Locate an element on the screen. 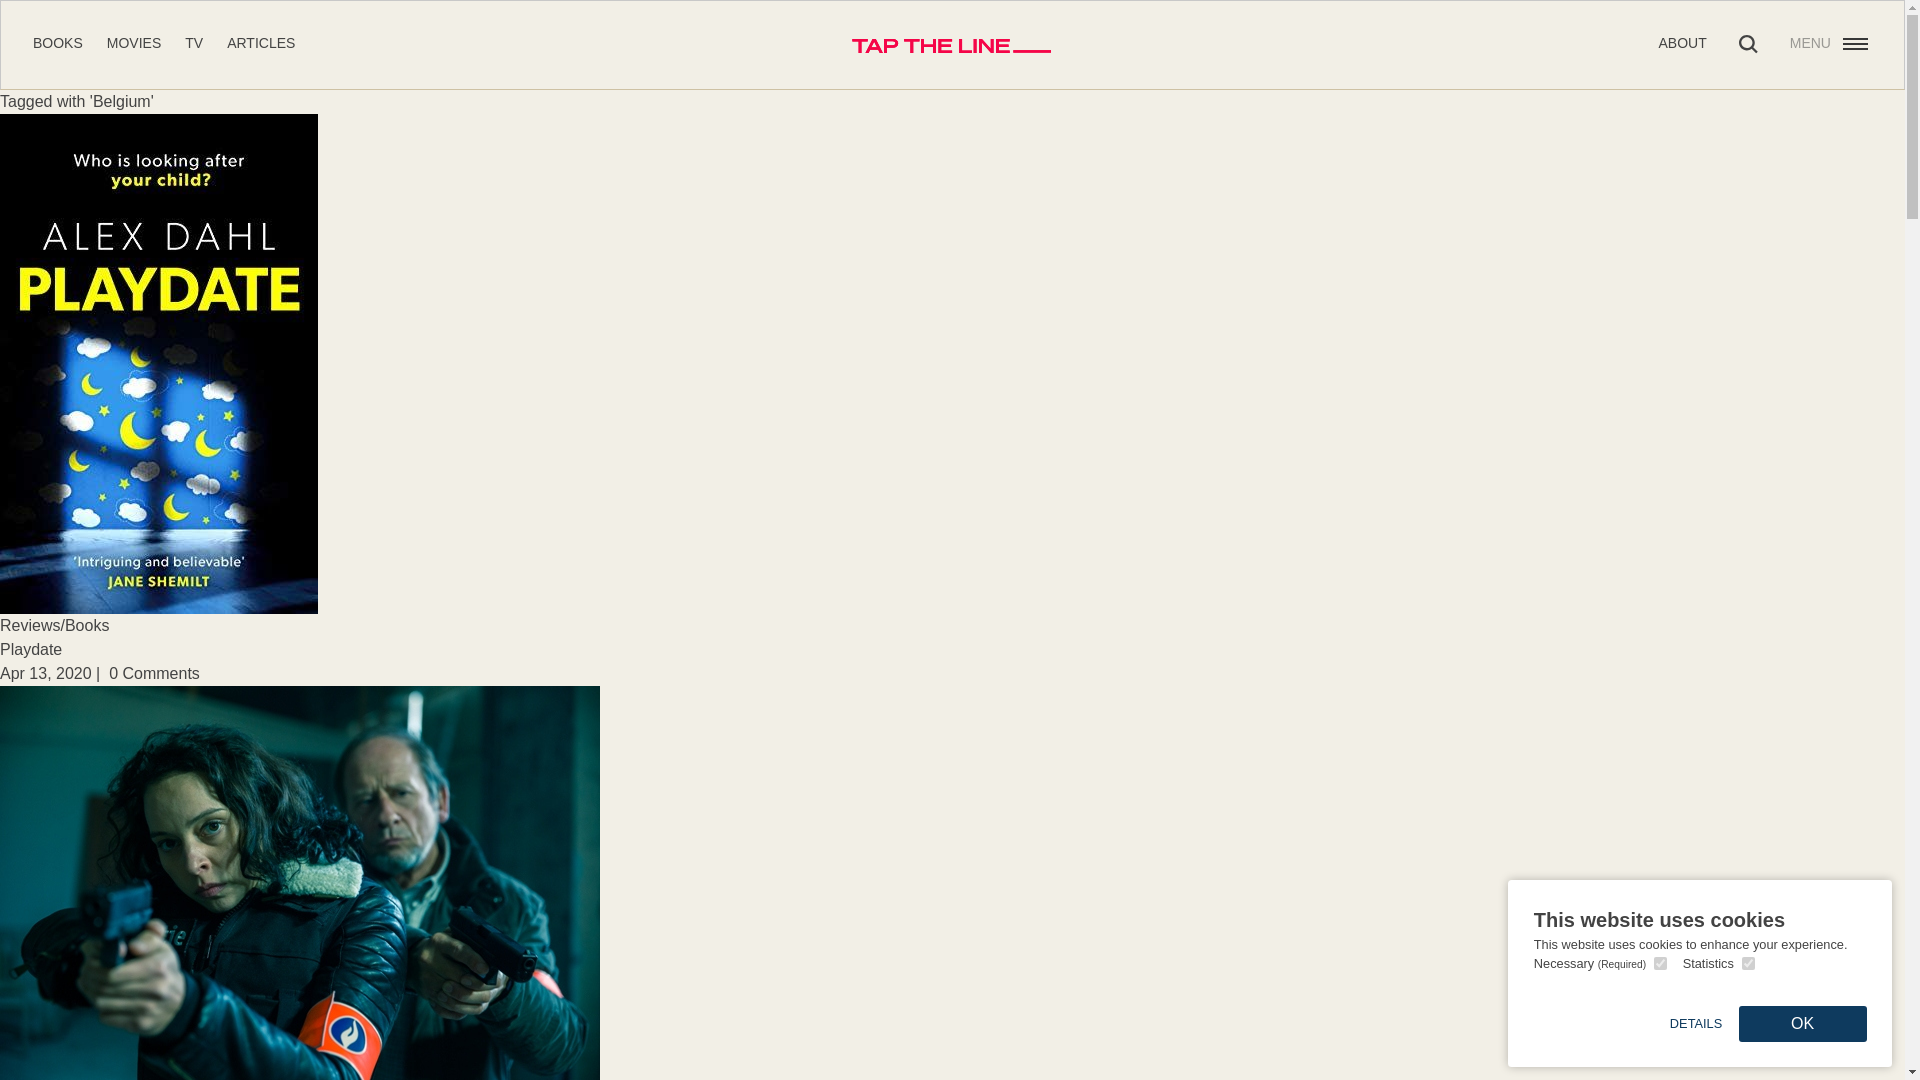 The height and width of the screenshot is (1080, 1920). on is located at coordinates (1748, 962).